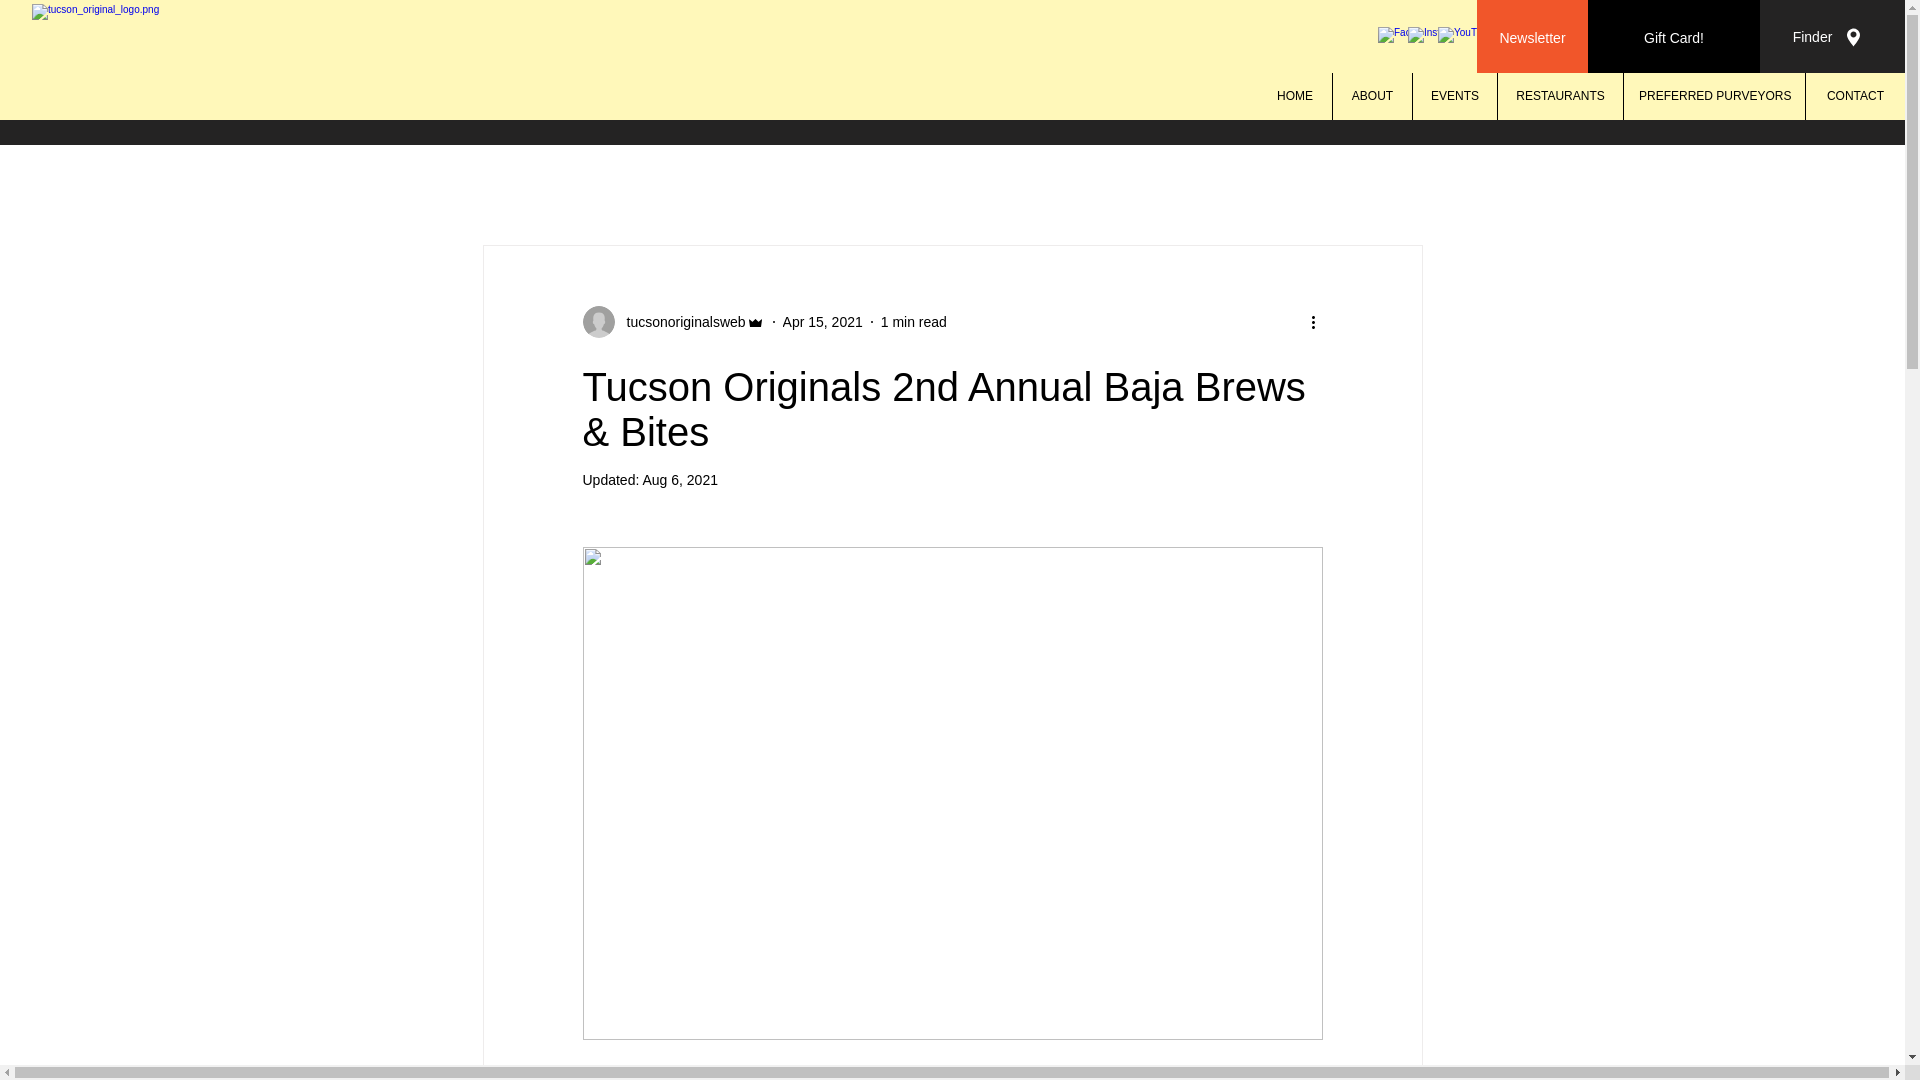  I want to click on Gift Card!, so click(1674, 38).